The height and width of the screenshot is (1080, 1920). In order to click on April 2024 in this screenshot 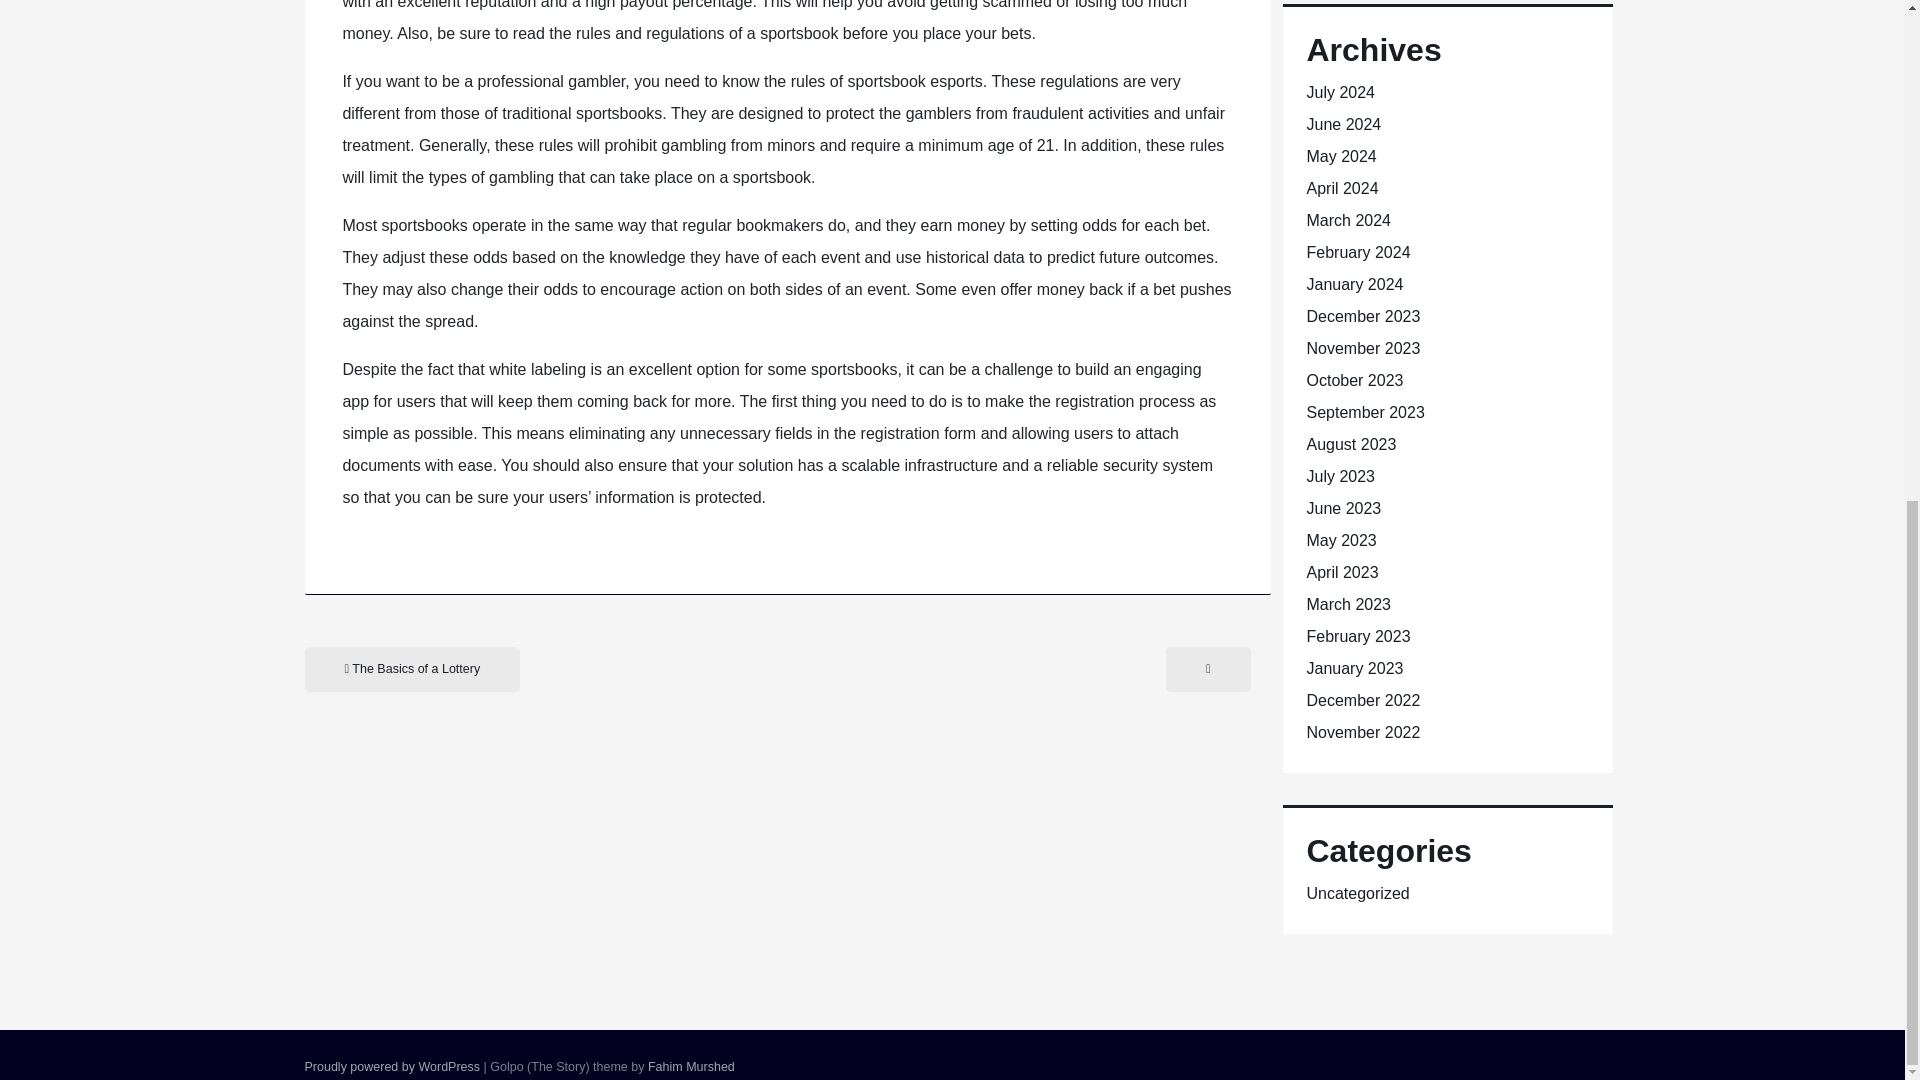, I will do `click(1342, 188)`.